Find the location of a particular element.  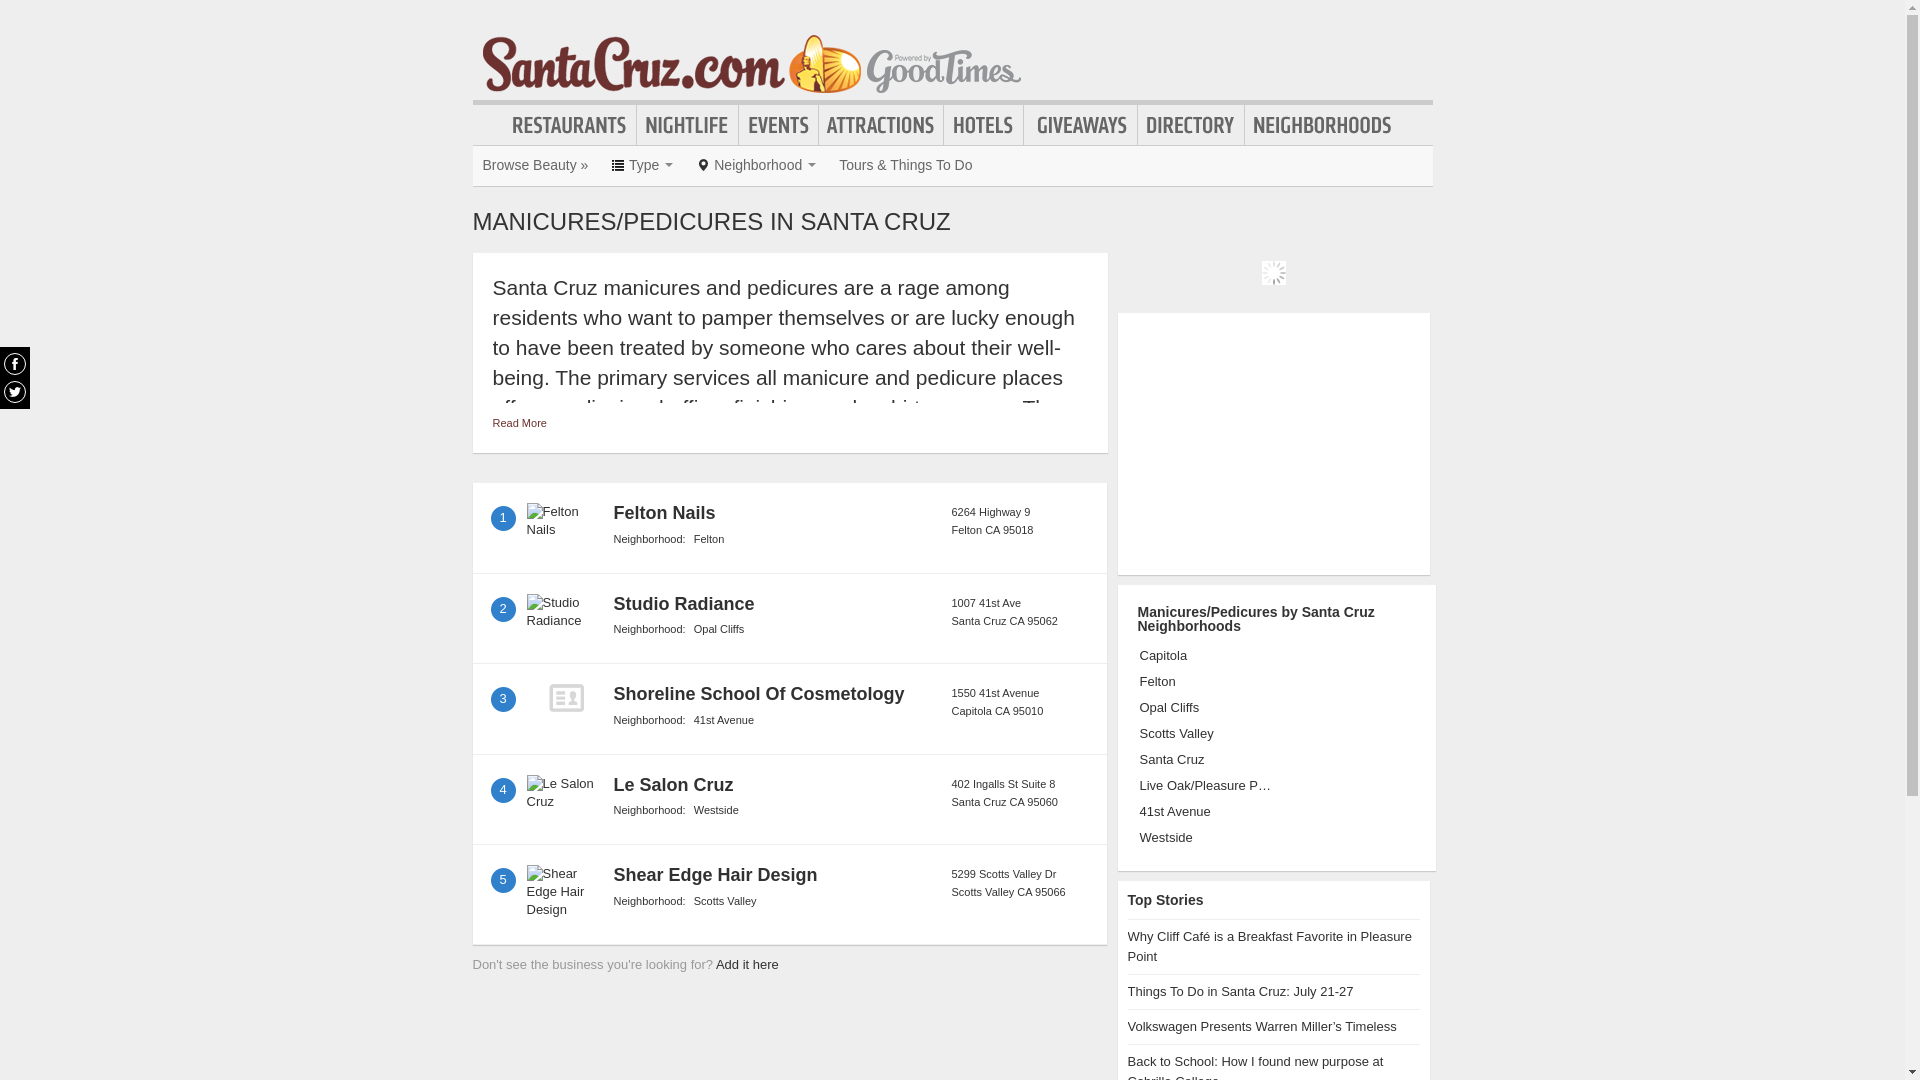

Type is located at coordinates (642, 164).